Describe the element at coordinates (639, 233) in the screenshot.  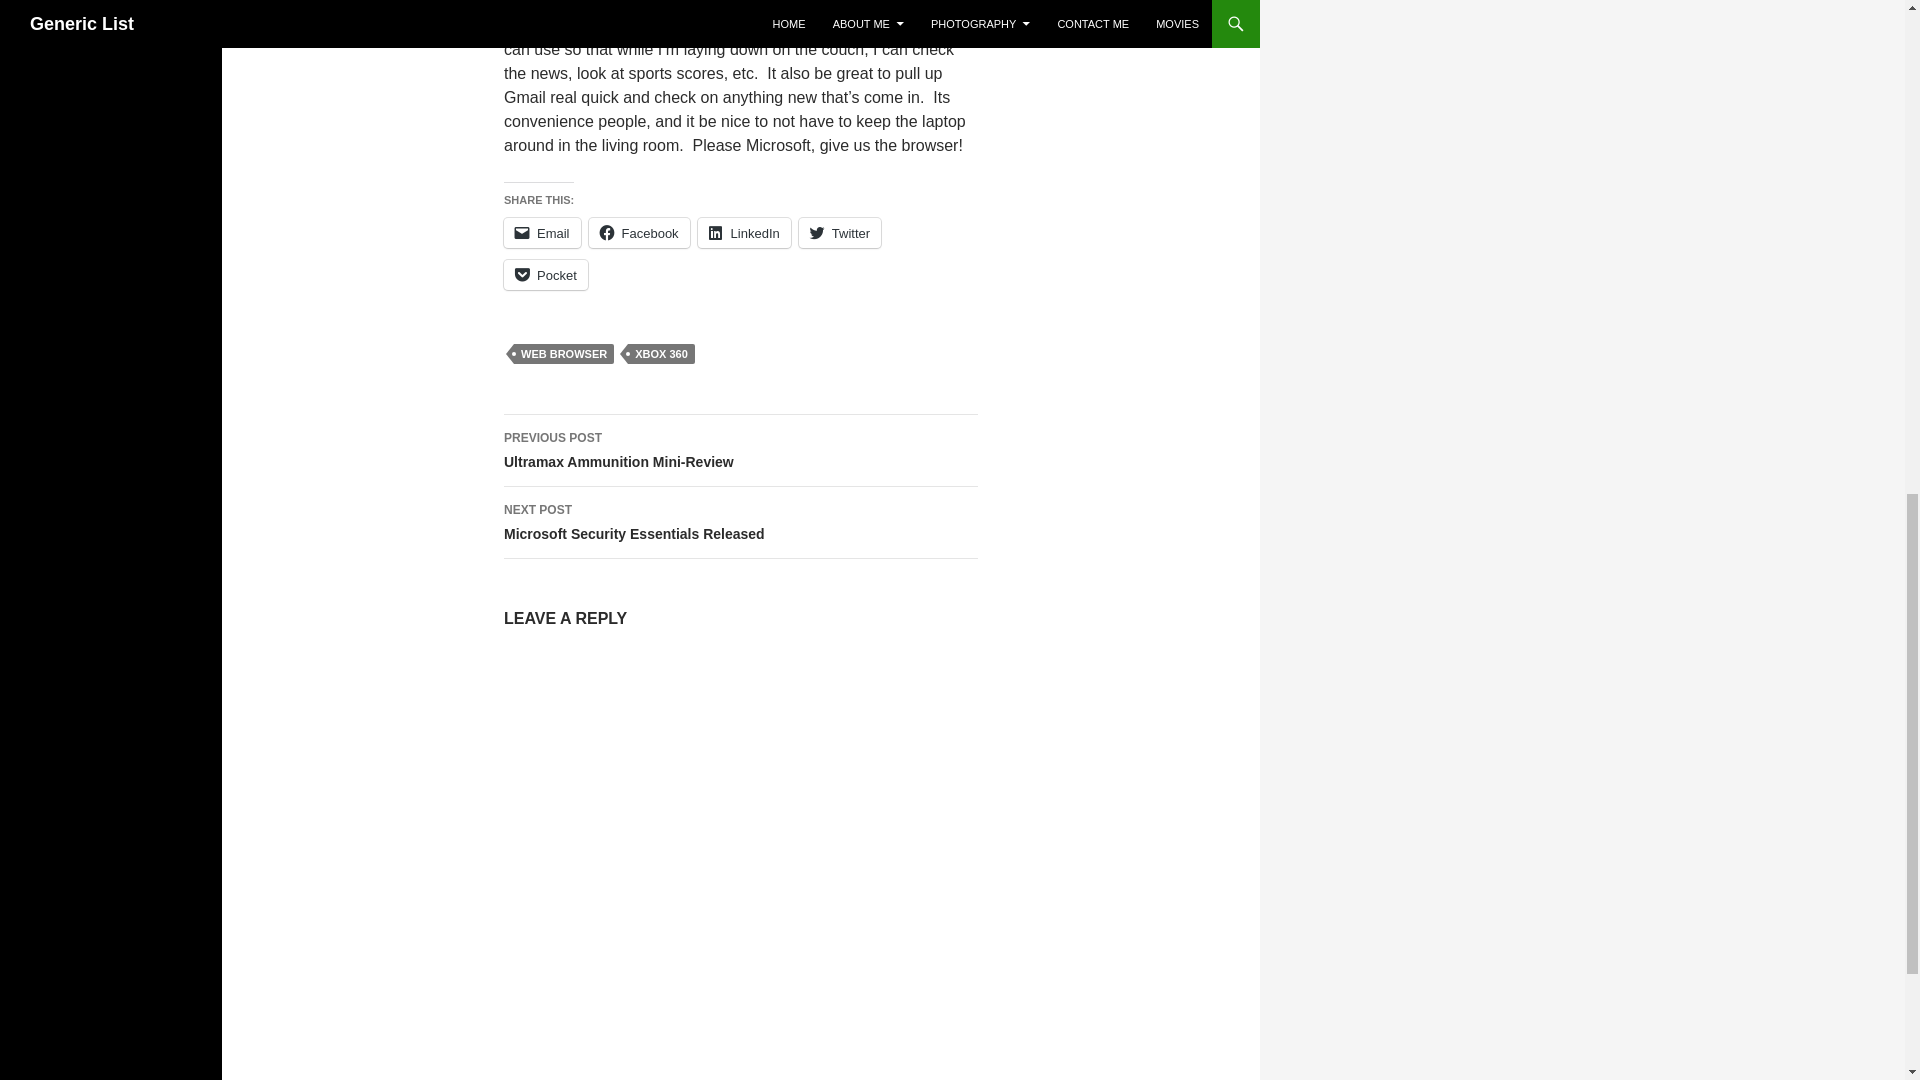
I see `Facebook` at that location.